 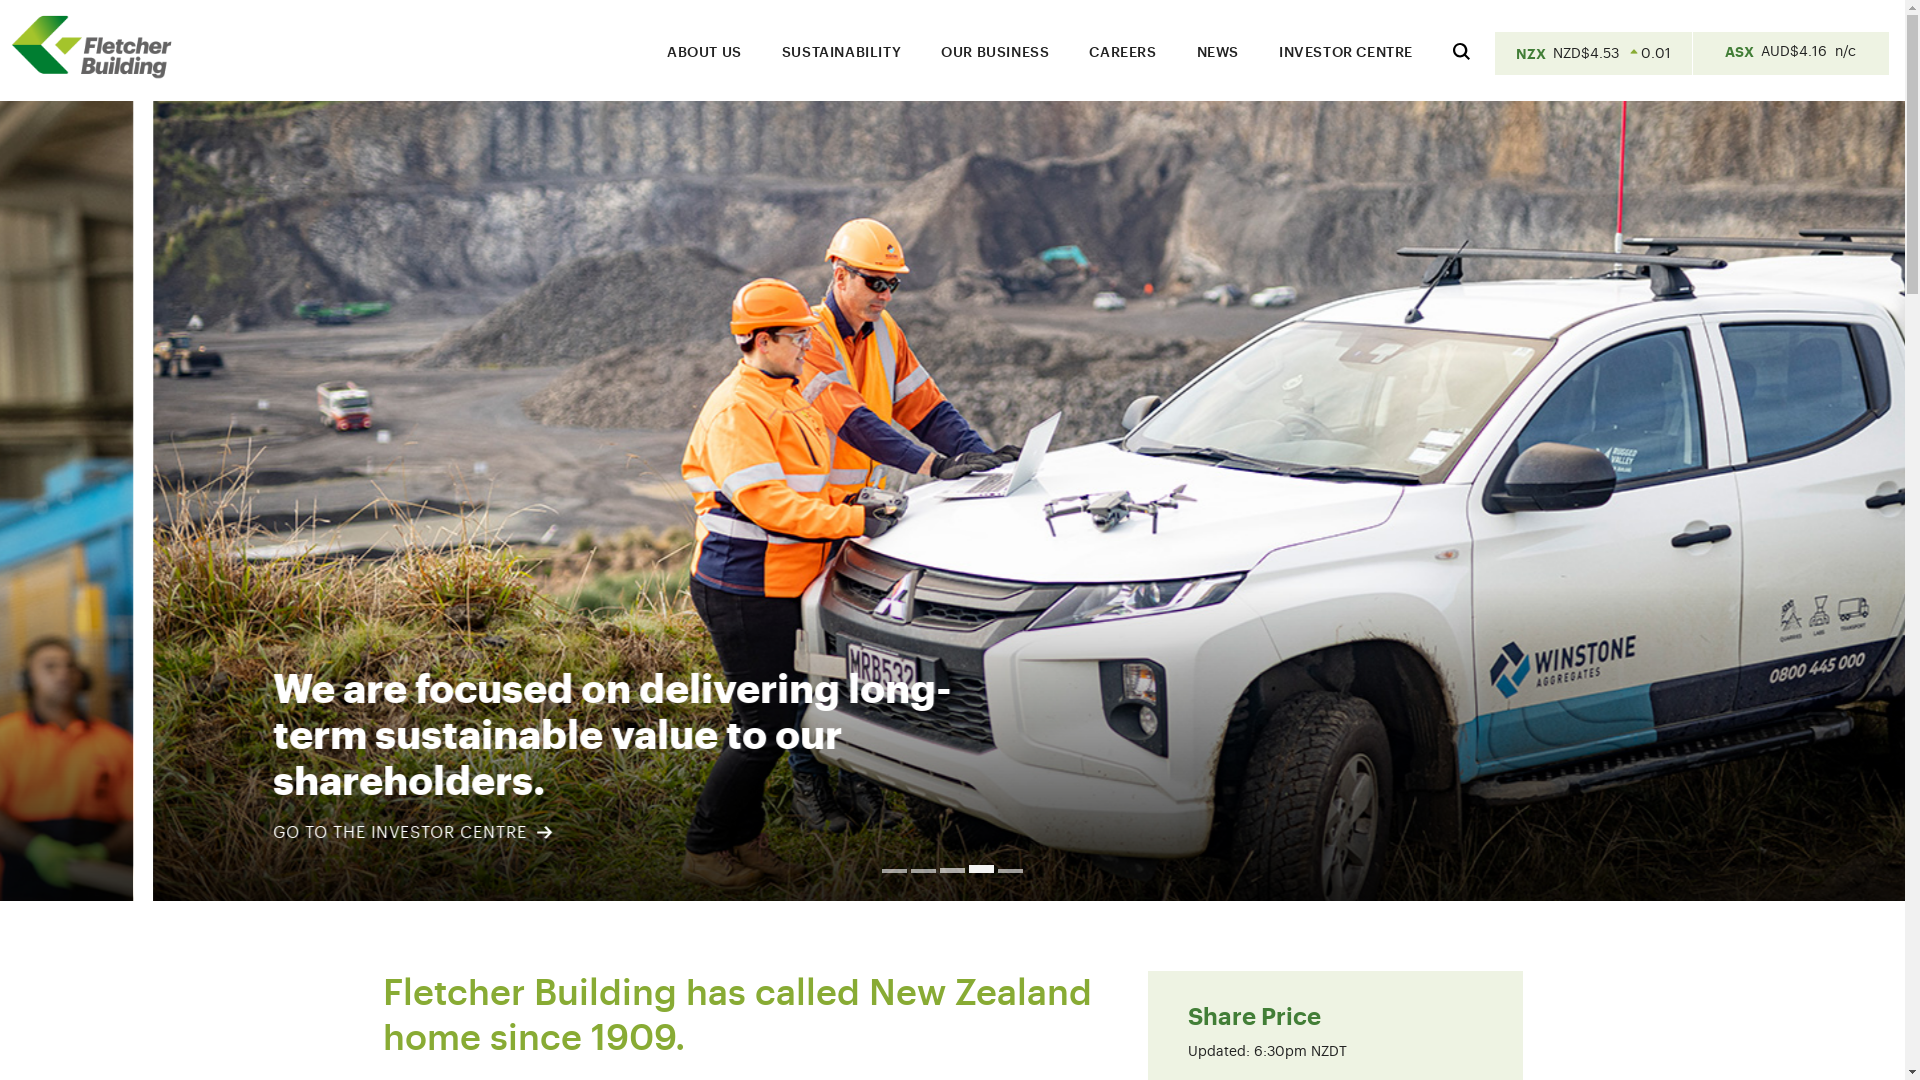 What do you see at coordinates (924, 871) in the screenshot?
I see `2` at bounding box center [924, 871].